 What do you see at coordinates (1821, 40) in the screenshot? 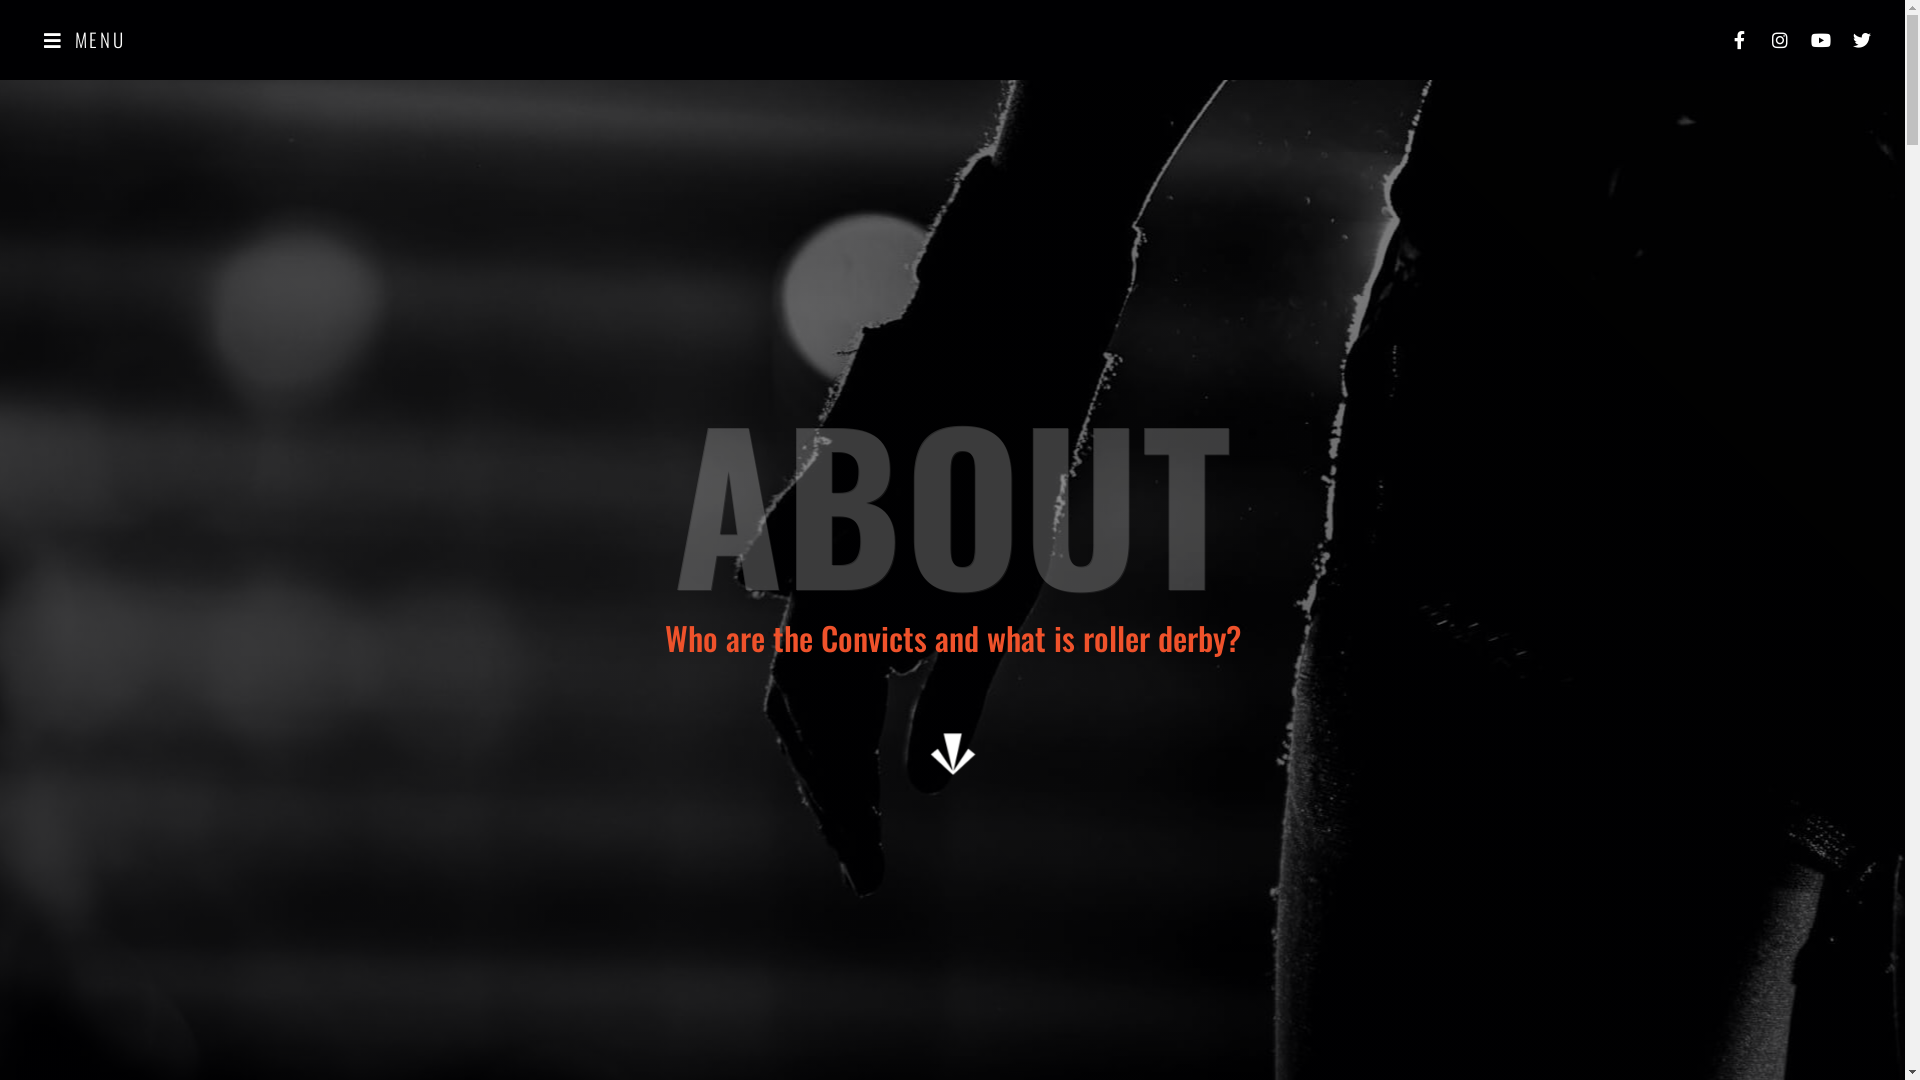
I see `Youtube` at bounding box center [1821, 40].